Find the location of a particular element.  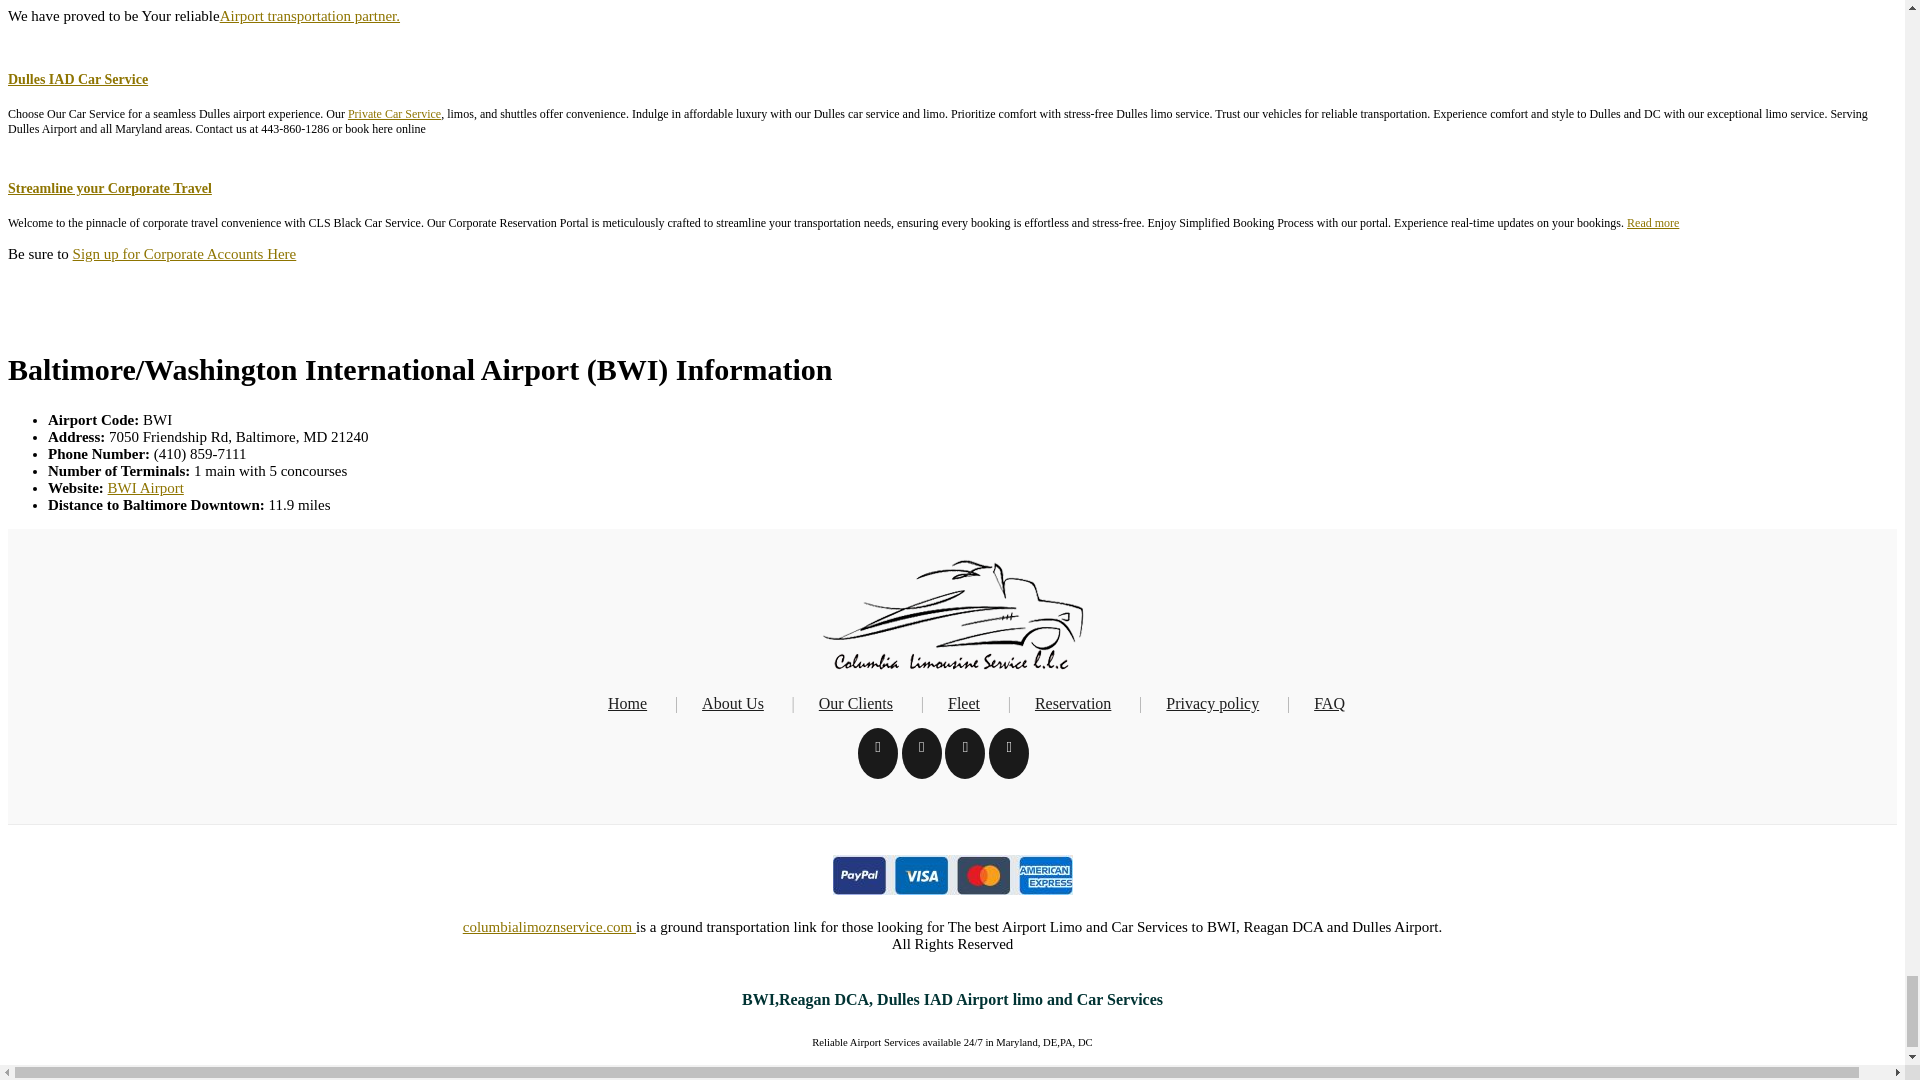

About Us is located at coordinates (733, 703).